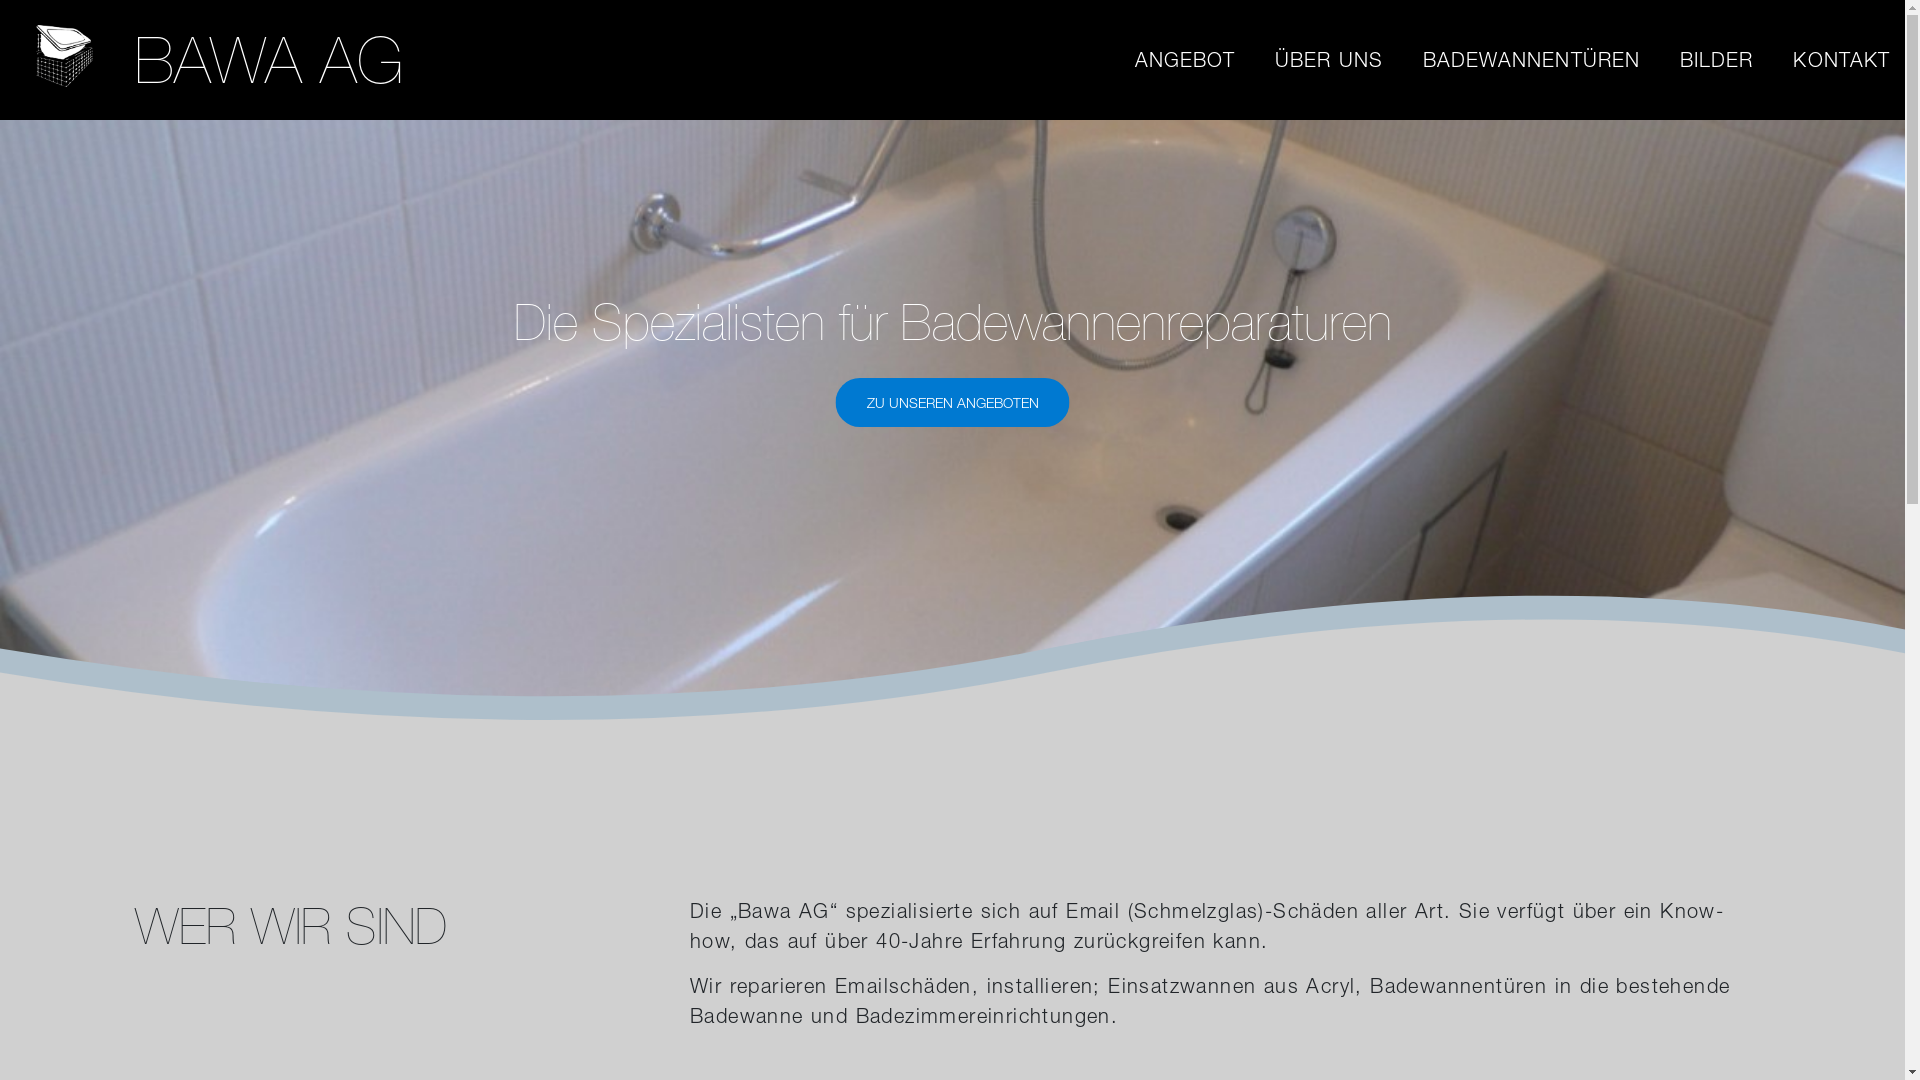  Describe the element at coordinates (1186, 60) in the screenshot. I see `ANGEBOT` at that location.